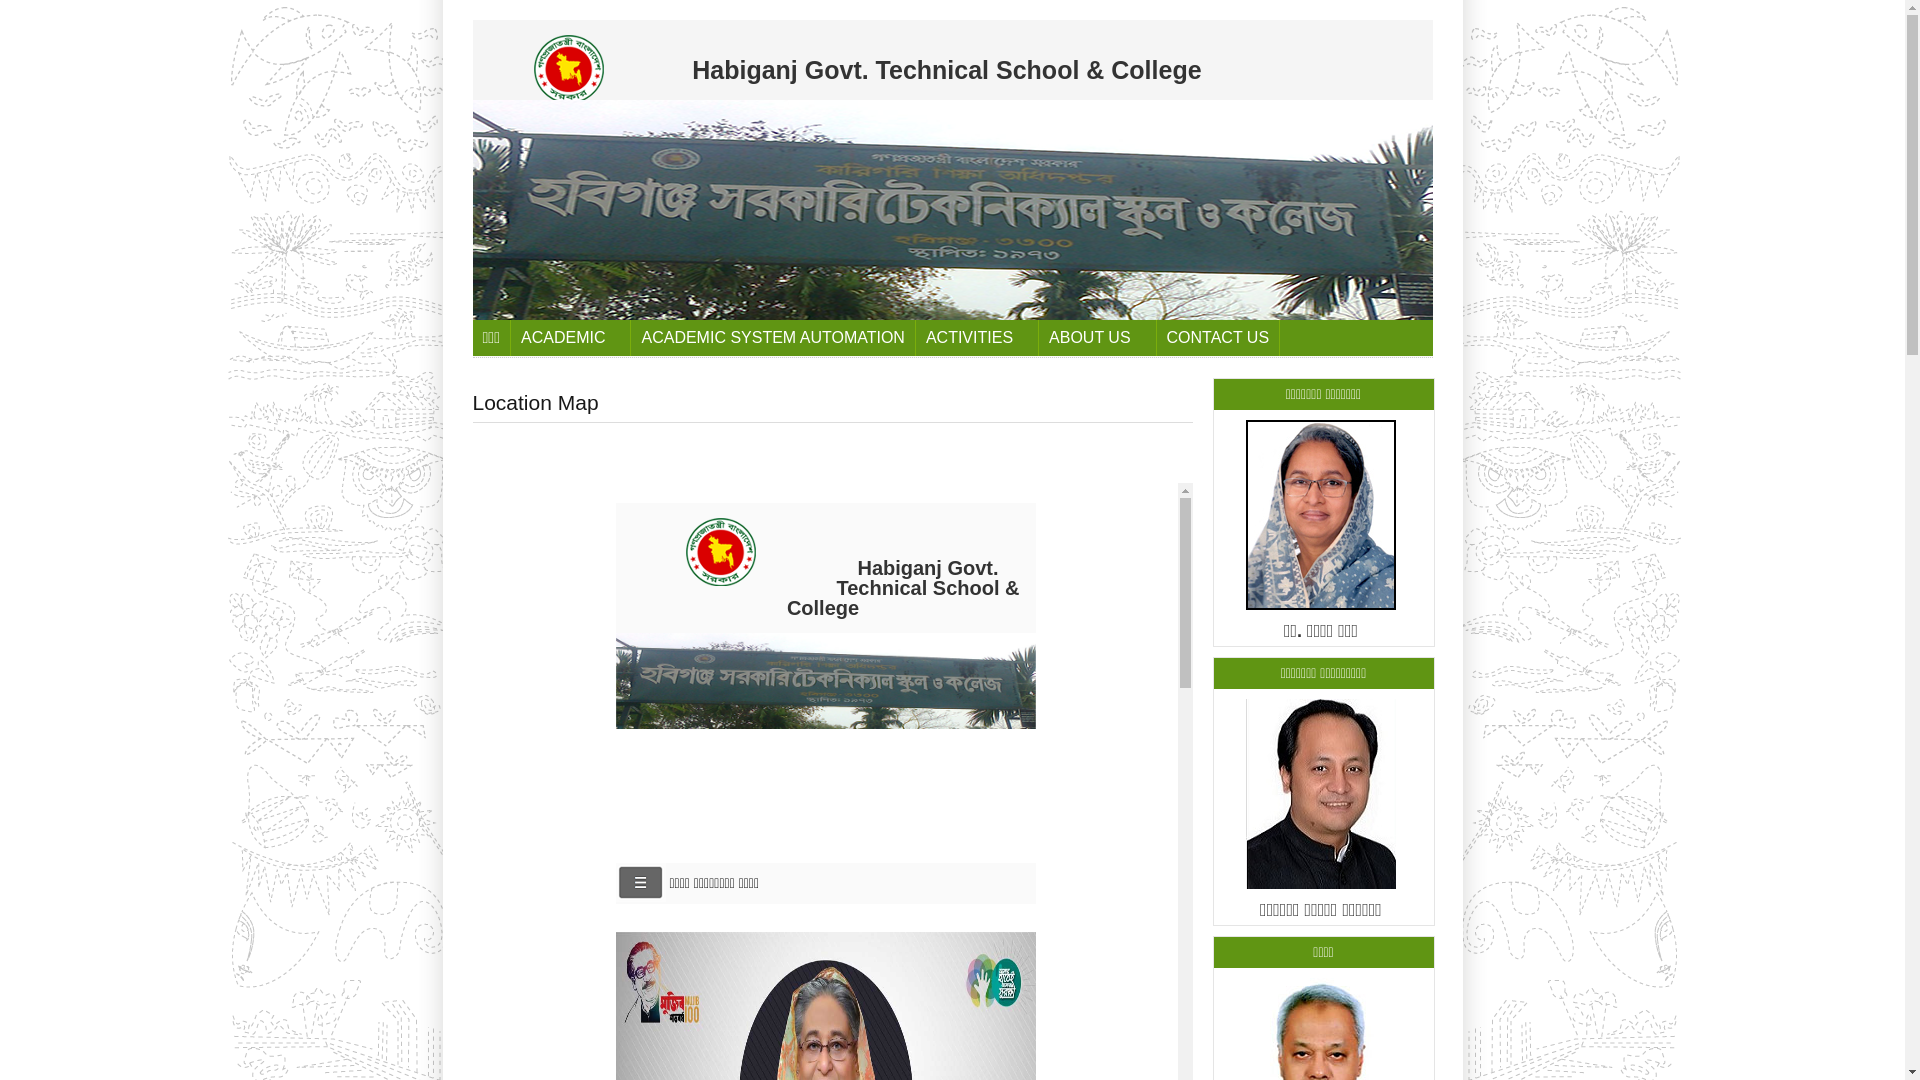  What do you see at coordinates (571, 338) in the screenshot?
I see `ACADEMIC` at bounding box center [571, 338].